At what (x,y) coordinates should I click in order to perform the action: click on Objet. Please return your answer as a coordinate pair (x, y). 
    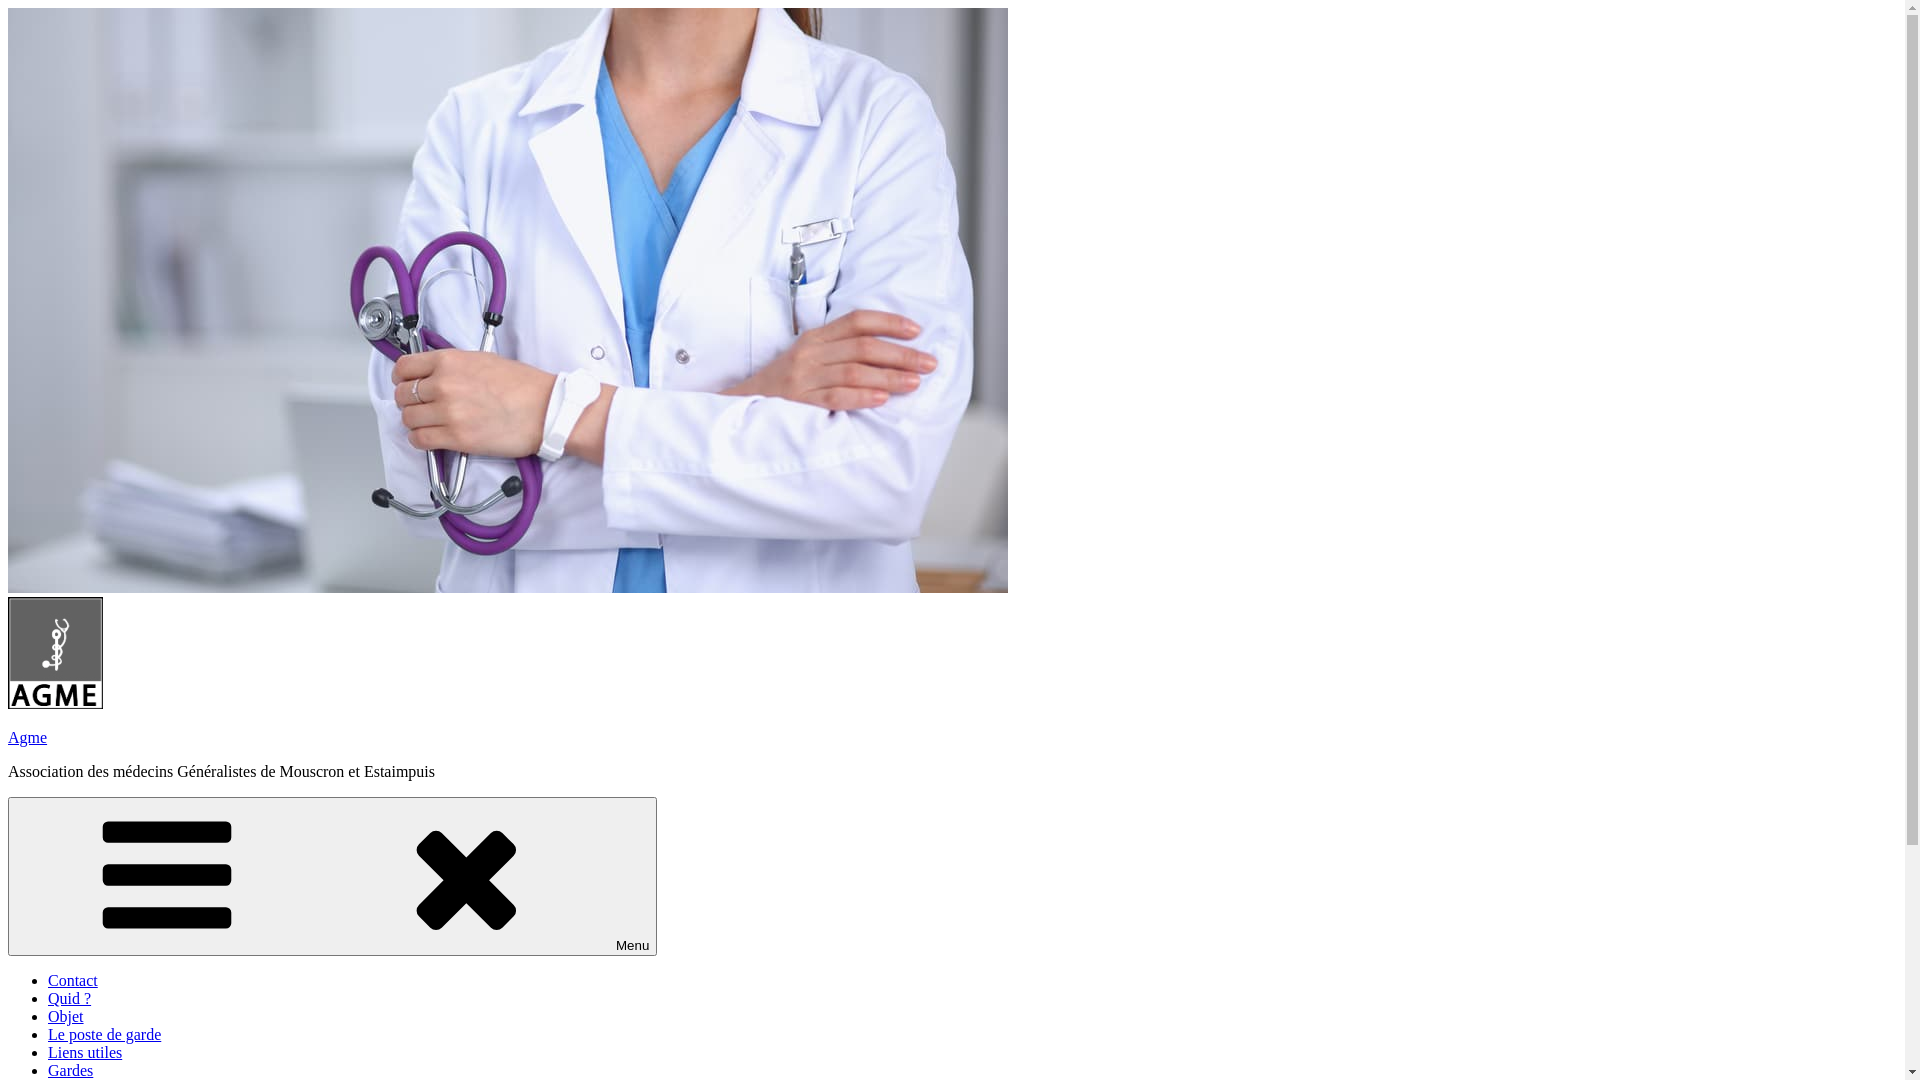
    Looking at the image, I should click on (66, 1016).